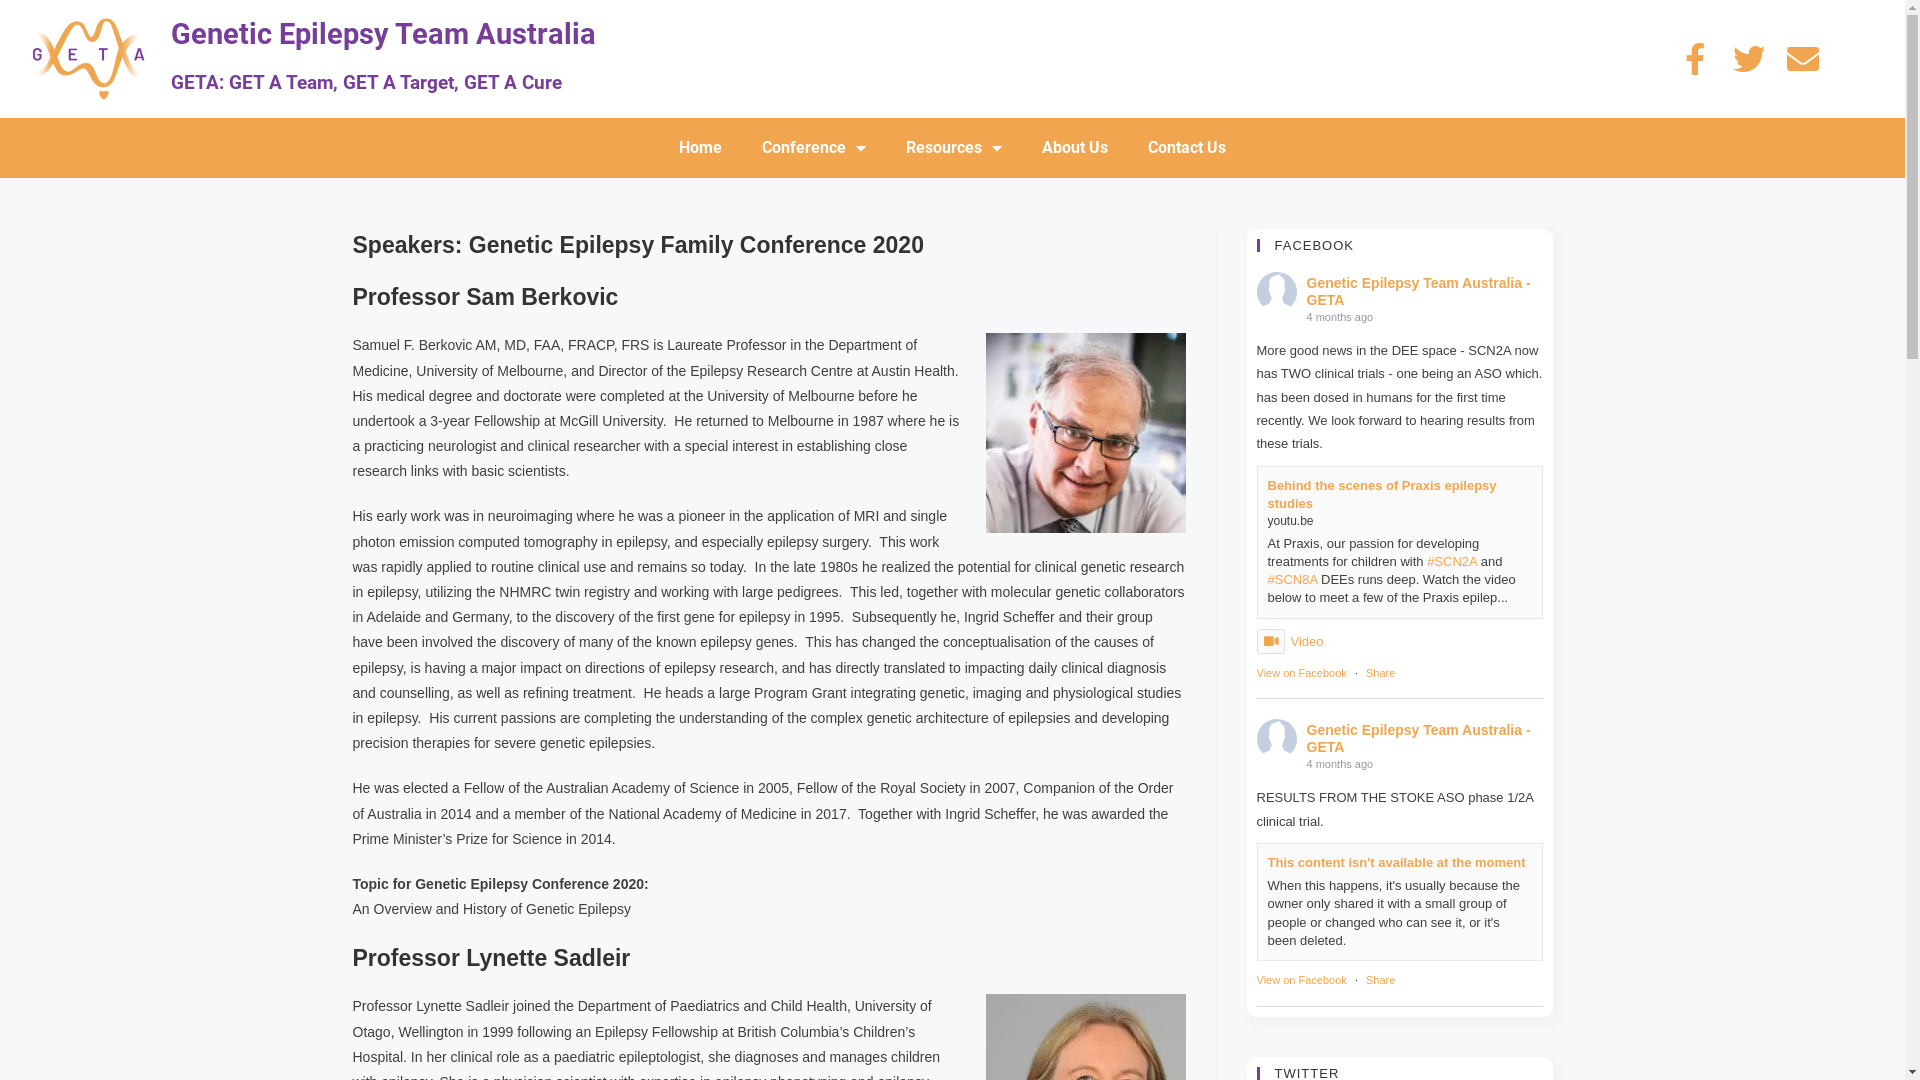 This screenshot has width=1920, height=1080. I want to click on Resources, so click(954, 148).